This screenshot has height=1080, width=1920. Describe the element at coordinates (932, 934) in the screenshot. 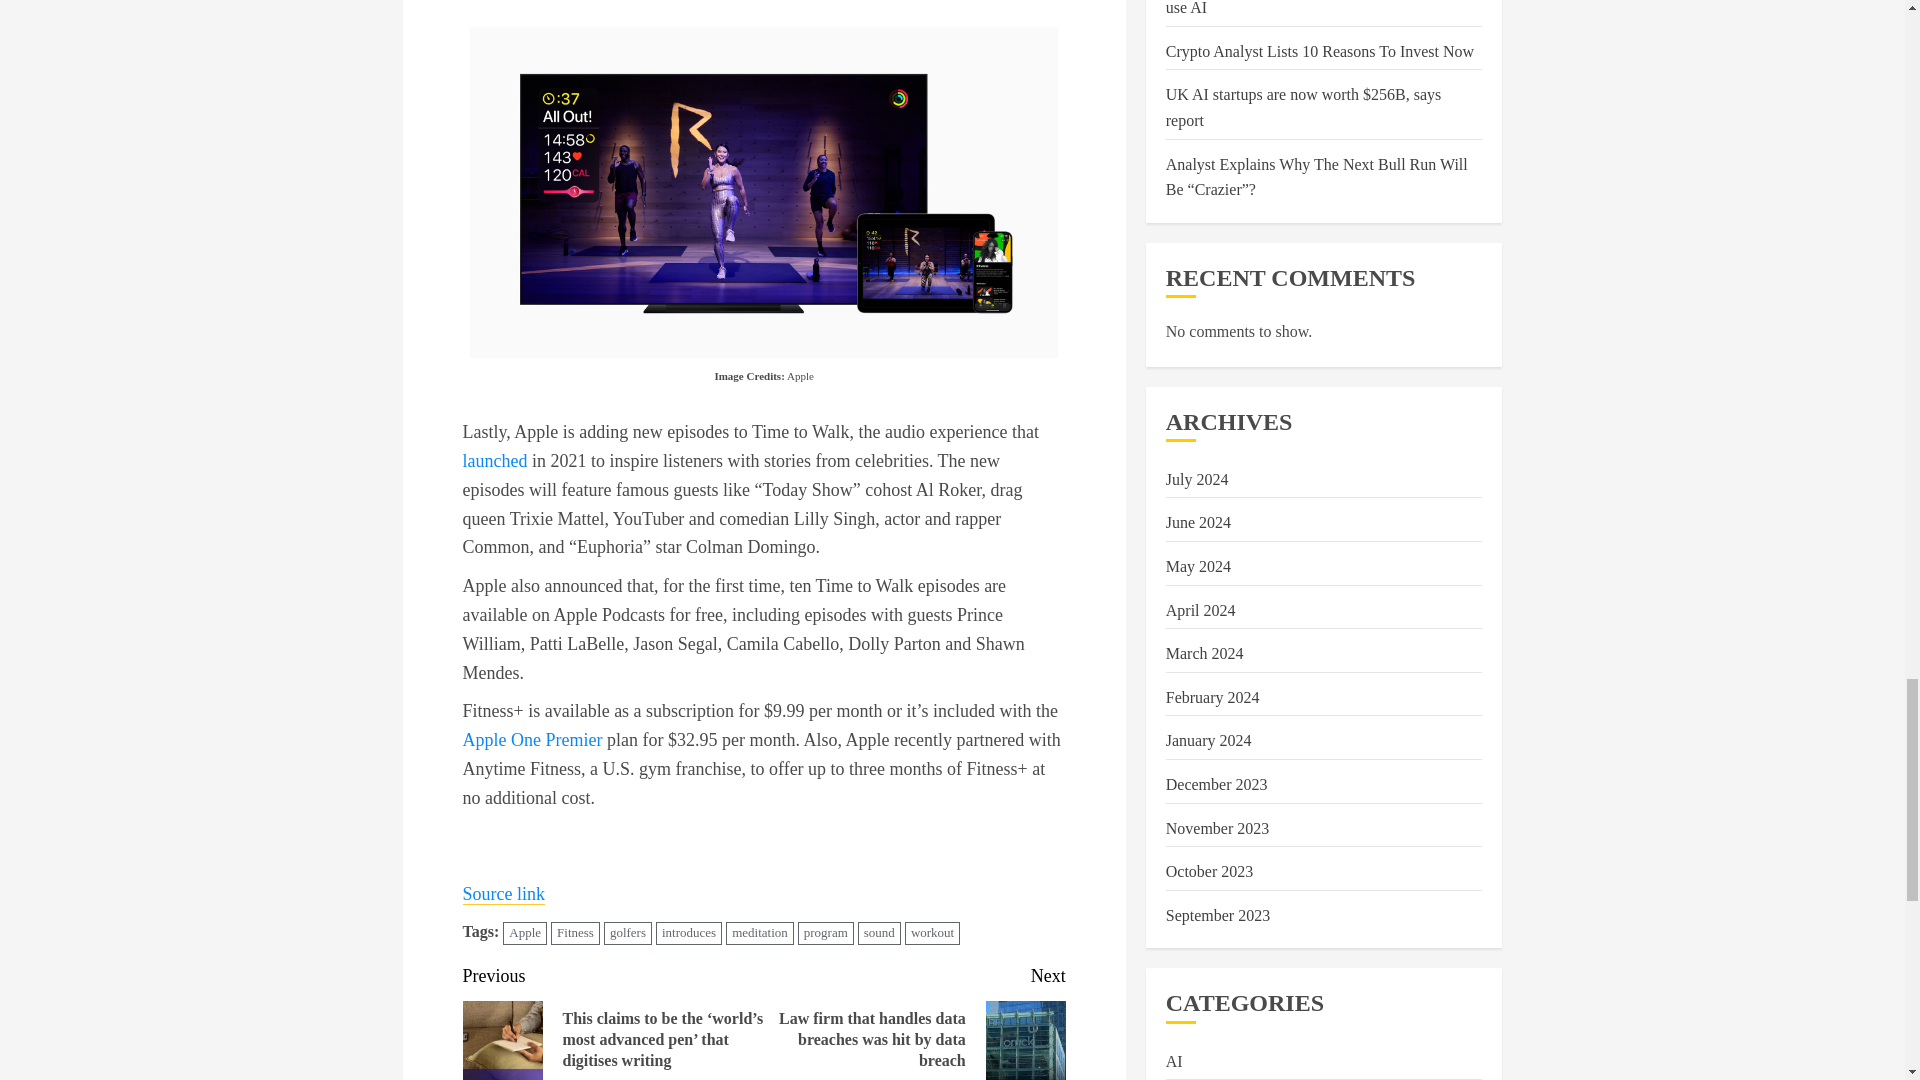

I see `workout` at that location.